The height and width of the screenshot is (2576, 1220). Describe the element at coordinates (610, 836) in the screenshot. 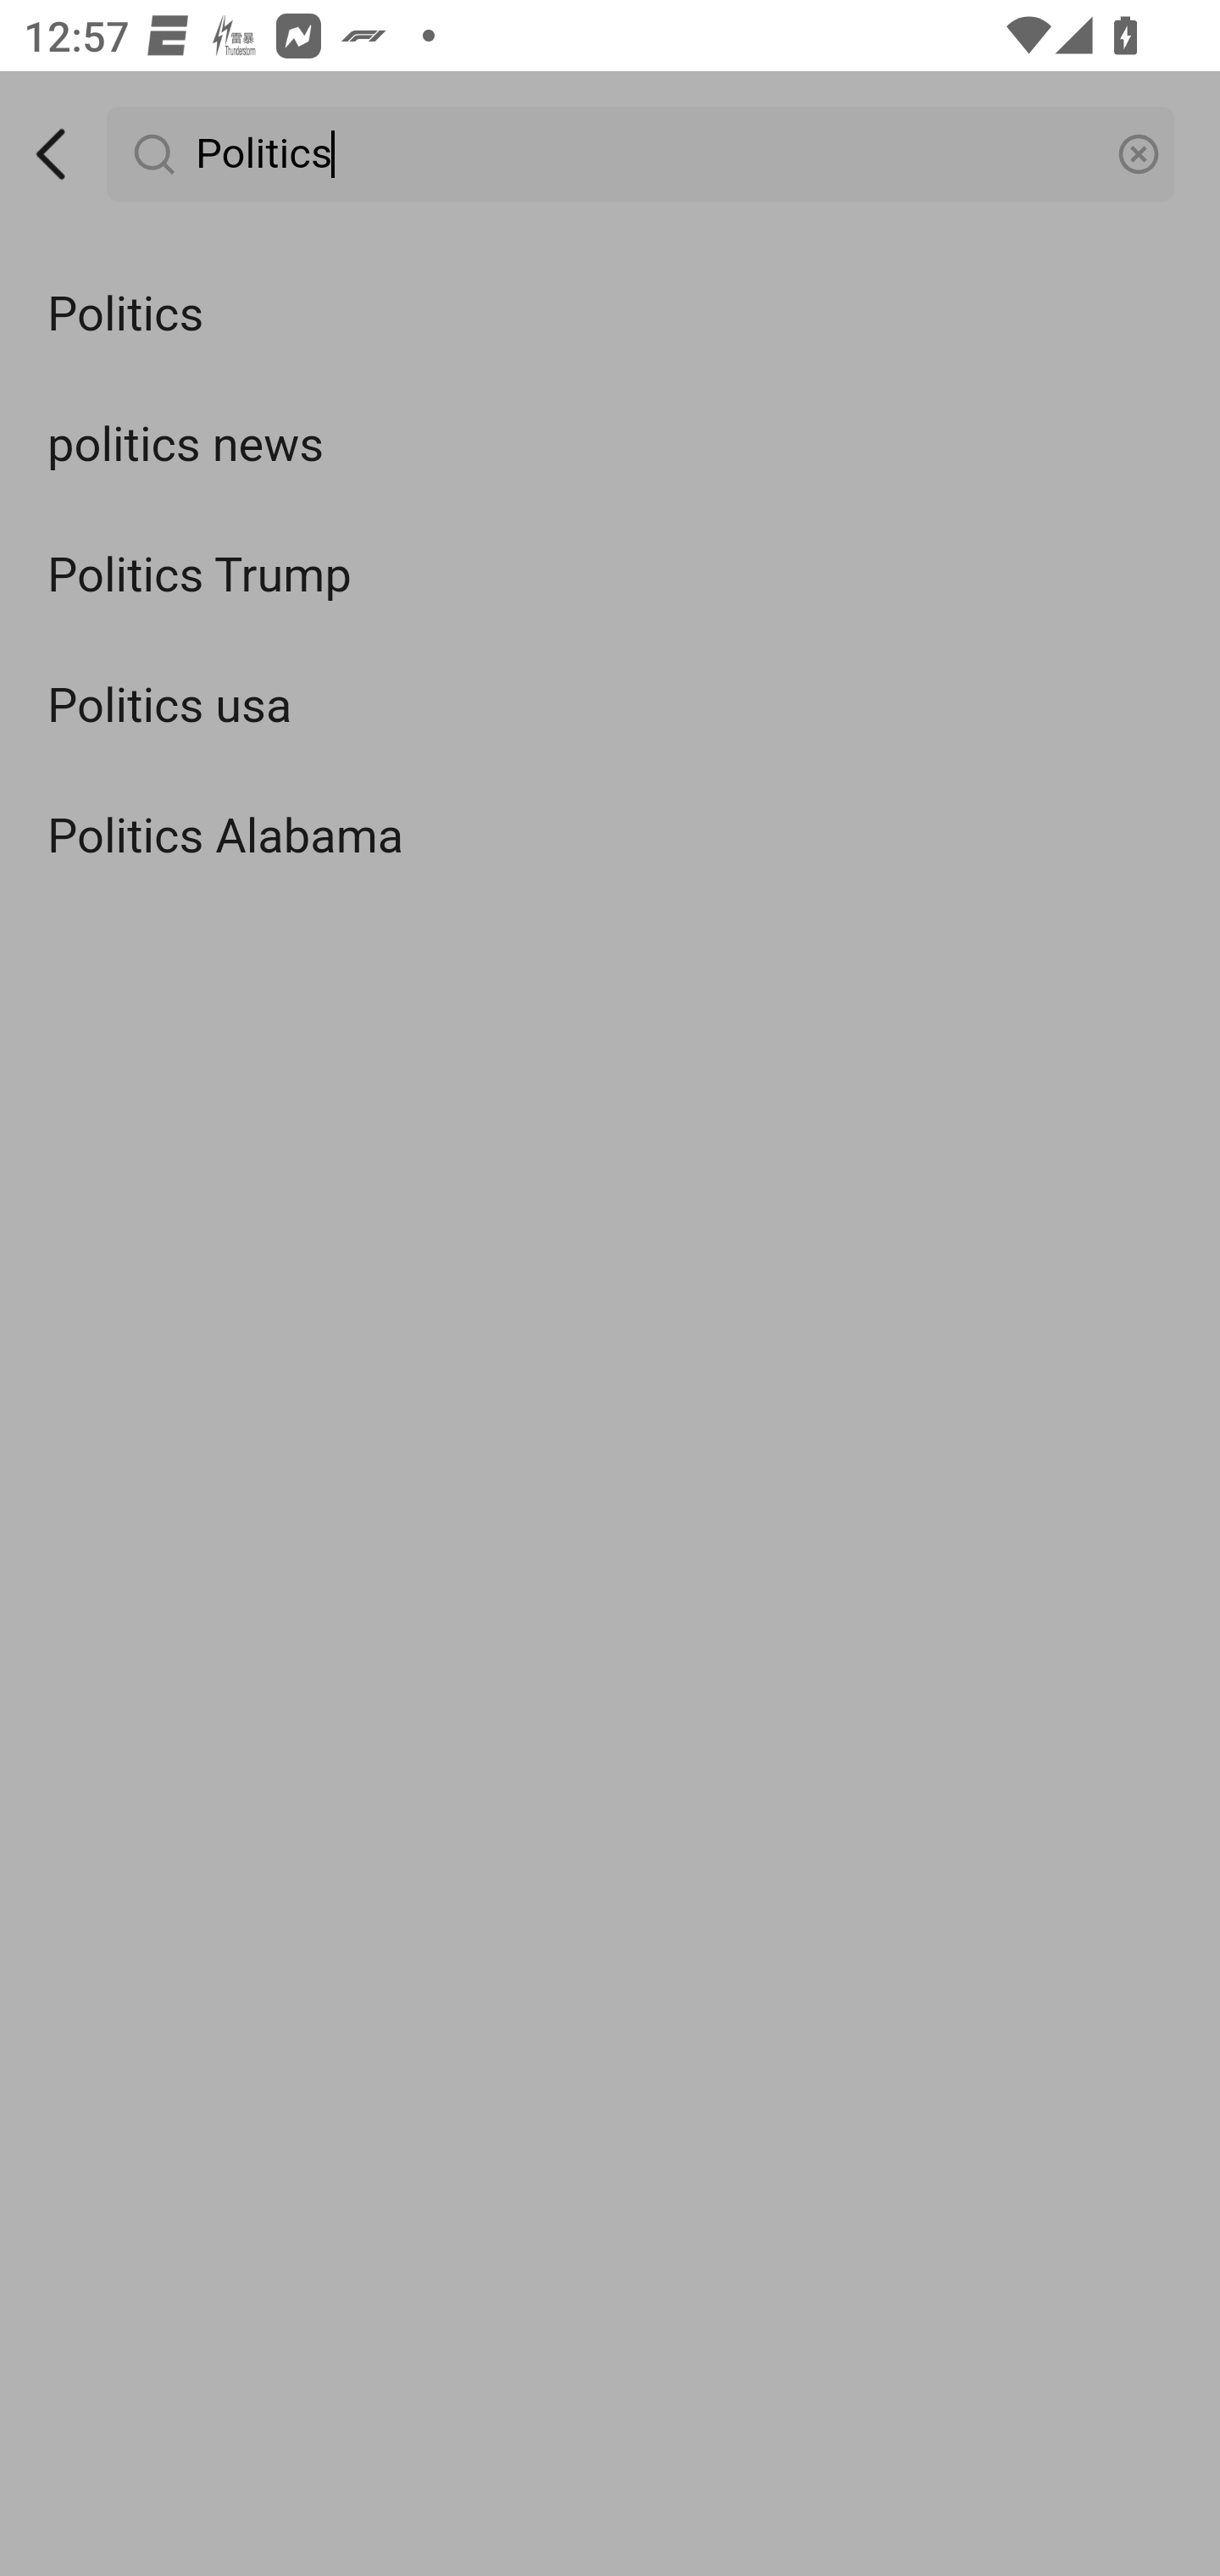

I see `Politics Alabama` at that location.